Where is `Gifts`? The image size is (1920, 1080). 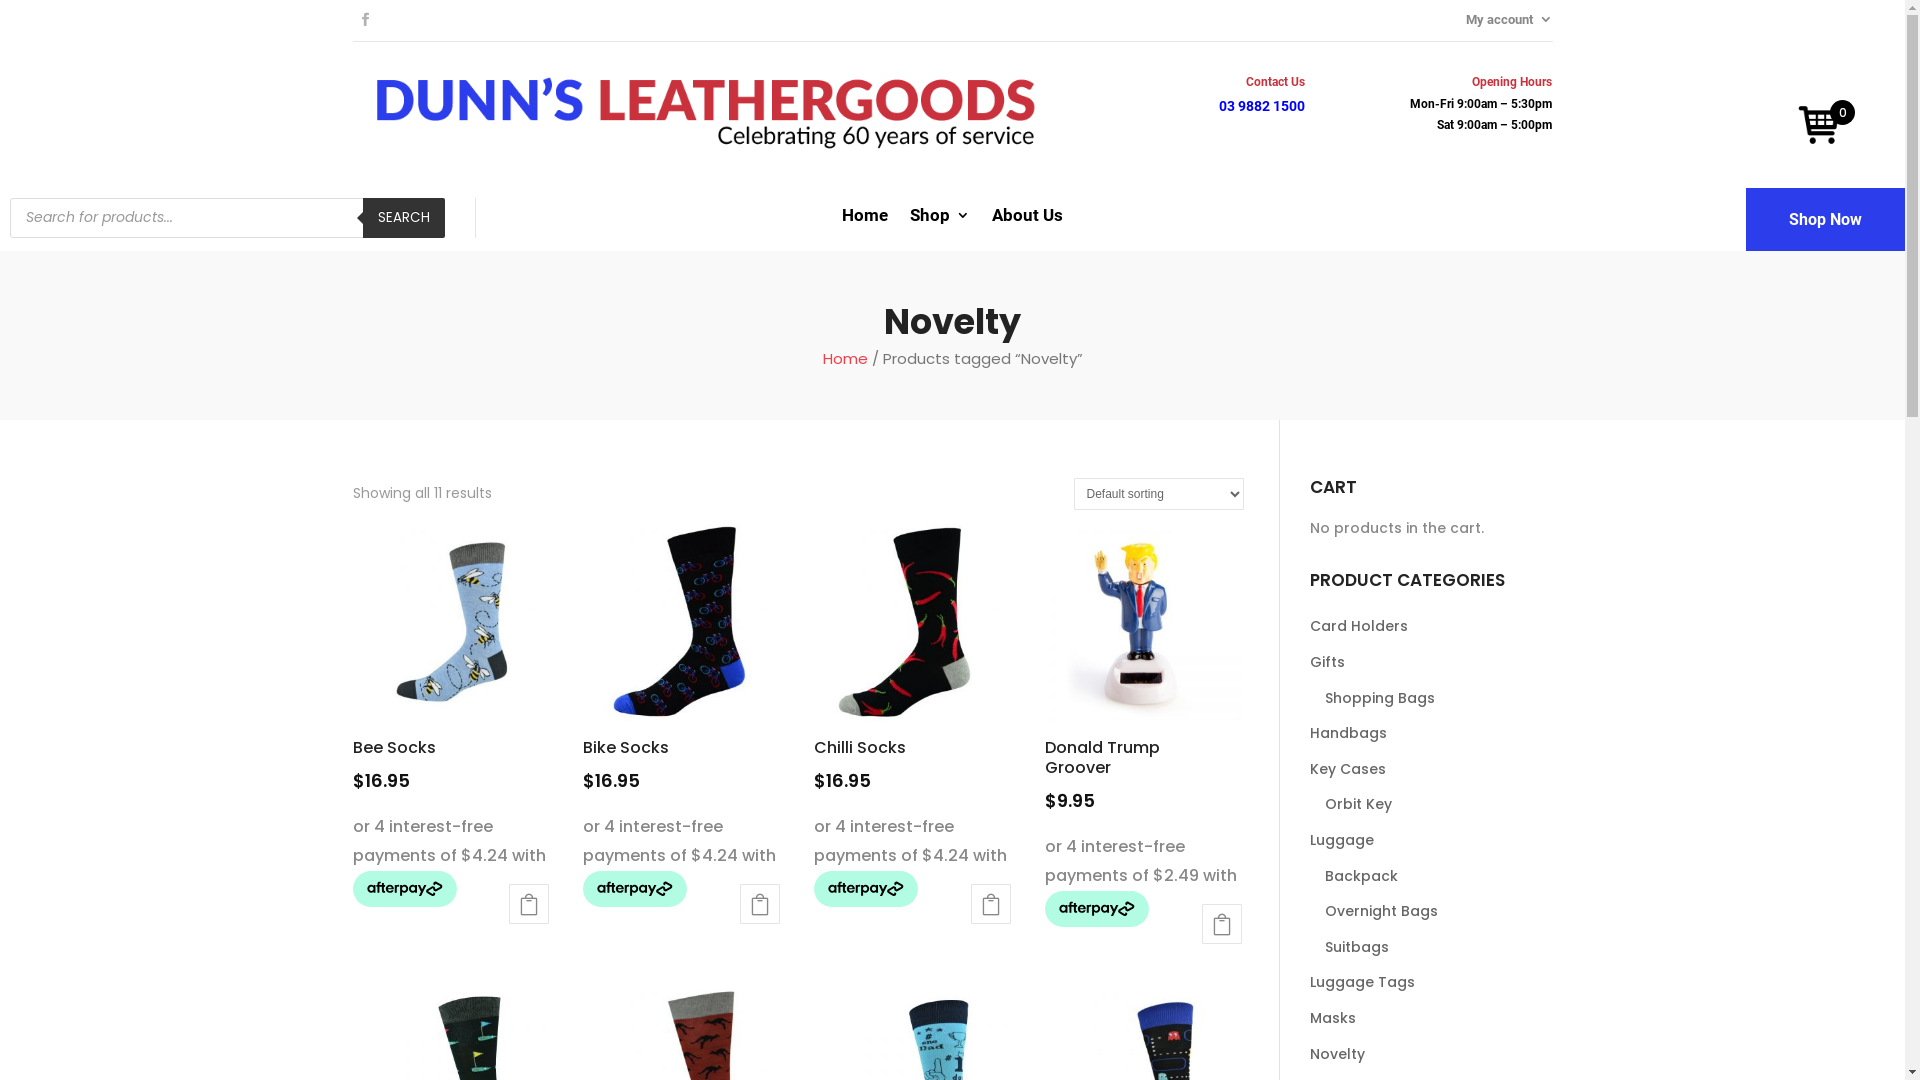 Gifts is located at coordinates (1432, 663).